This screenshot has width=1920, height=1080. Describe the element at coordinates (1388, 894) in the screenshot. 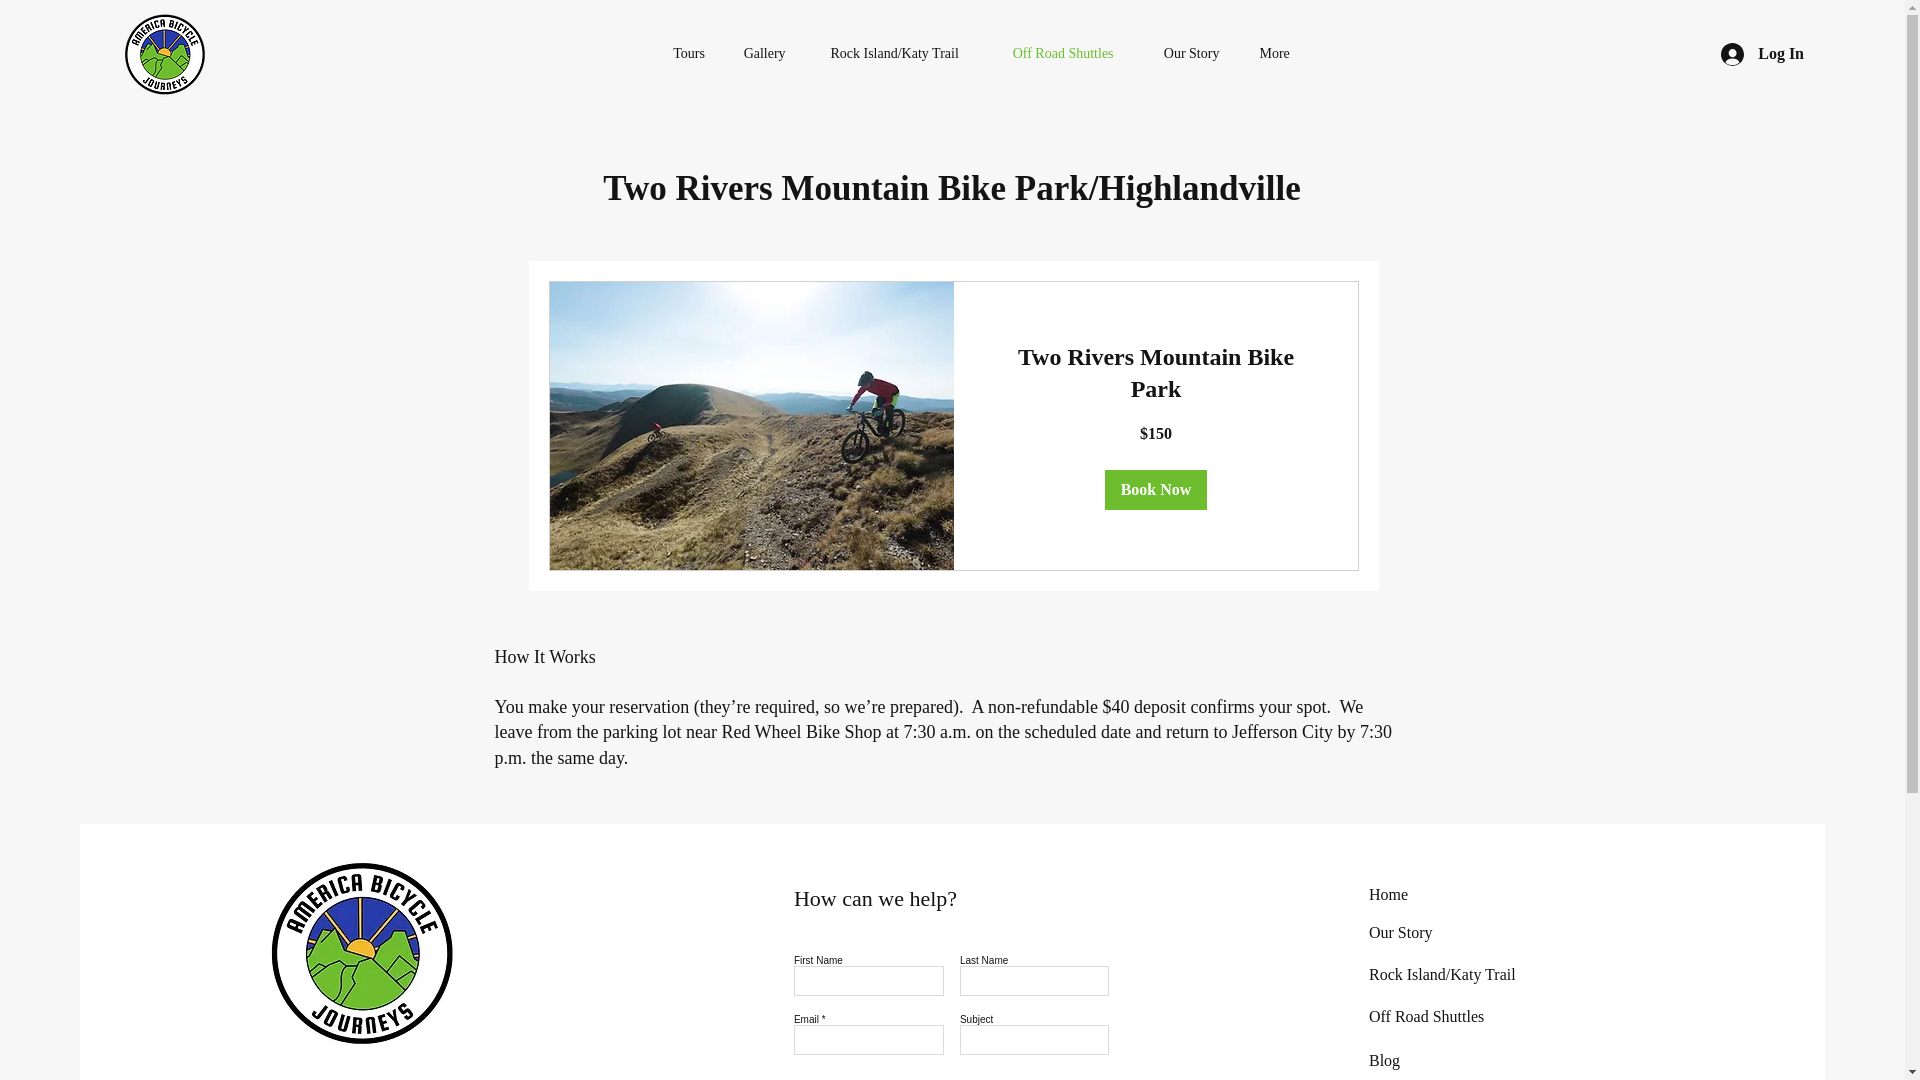

I see `Home` at that location.